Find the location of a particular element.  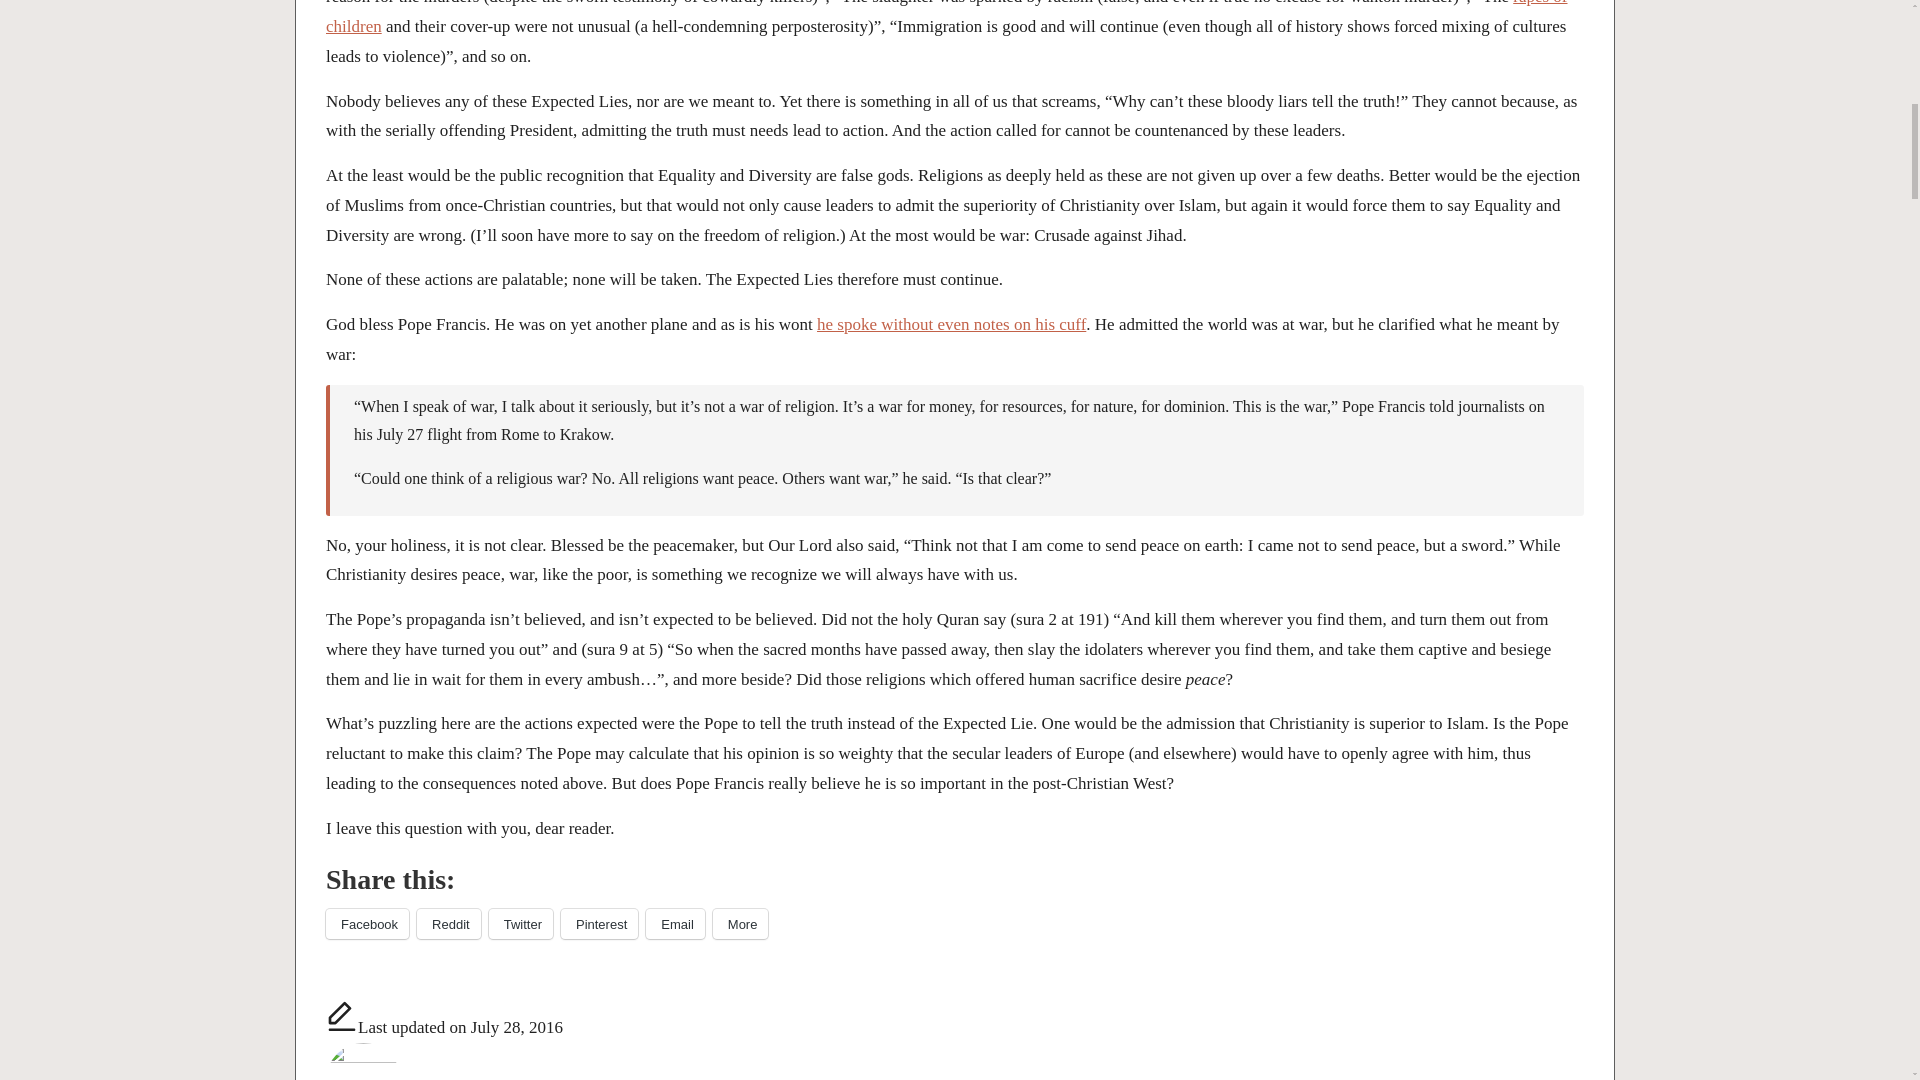

Click to share on Twitter is located at coordinates (520, 924).